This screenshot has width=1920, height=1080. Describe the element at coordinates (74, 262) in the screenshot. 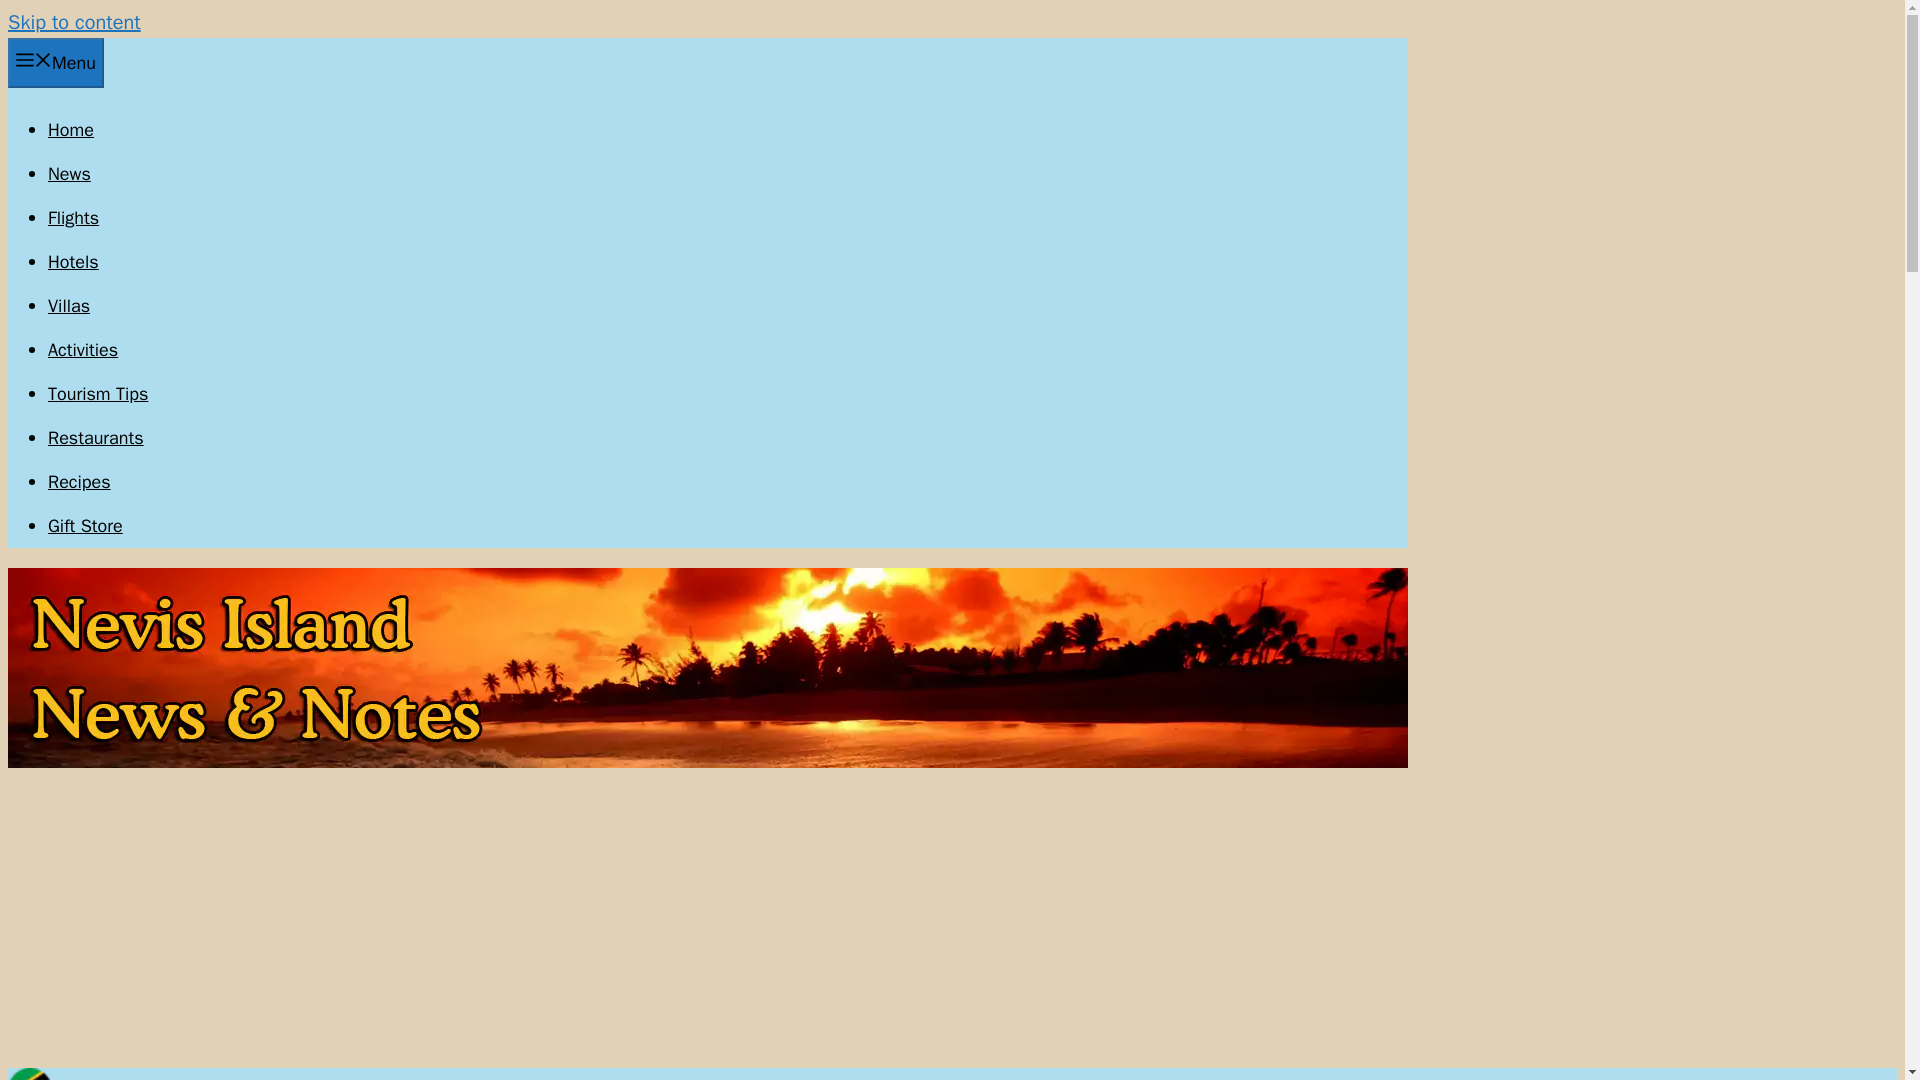

I see `Hotels` at that location.